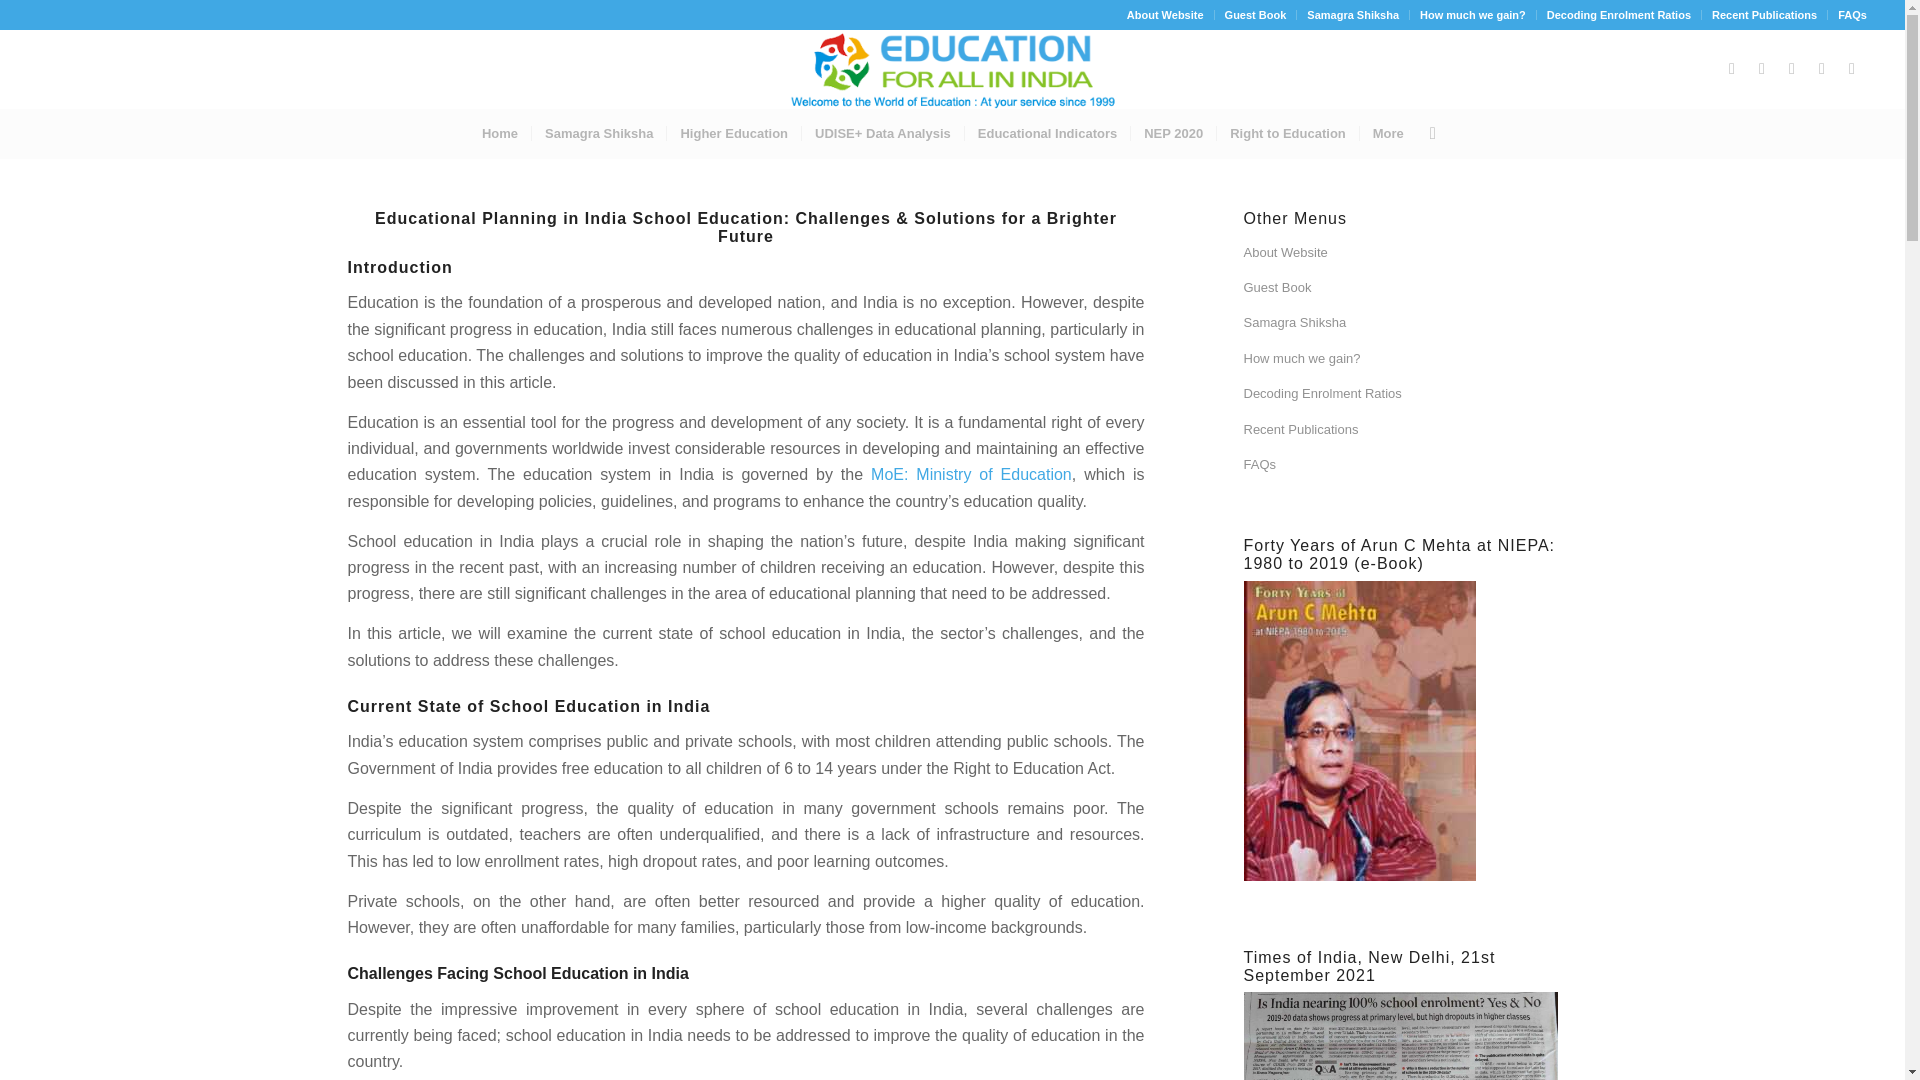  What do you see at coordinates (733, 134) in the screenshot?
I see `Higher Education` at bounding box center [733, 134].